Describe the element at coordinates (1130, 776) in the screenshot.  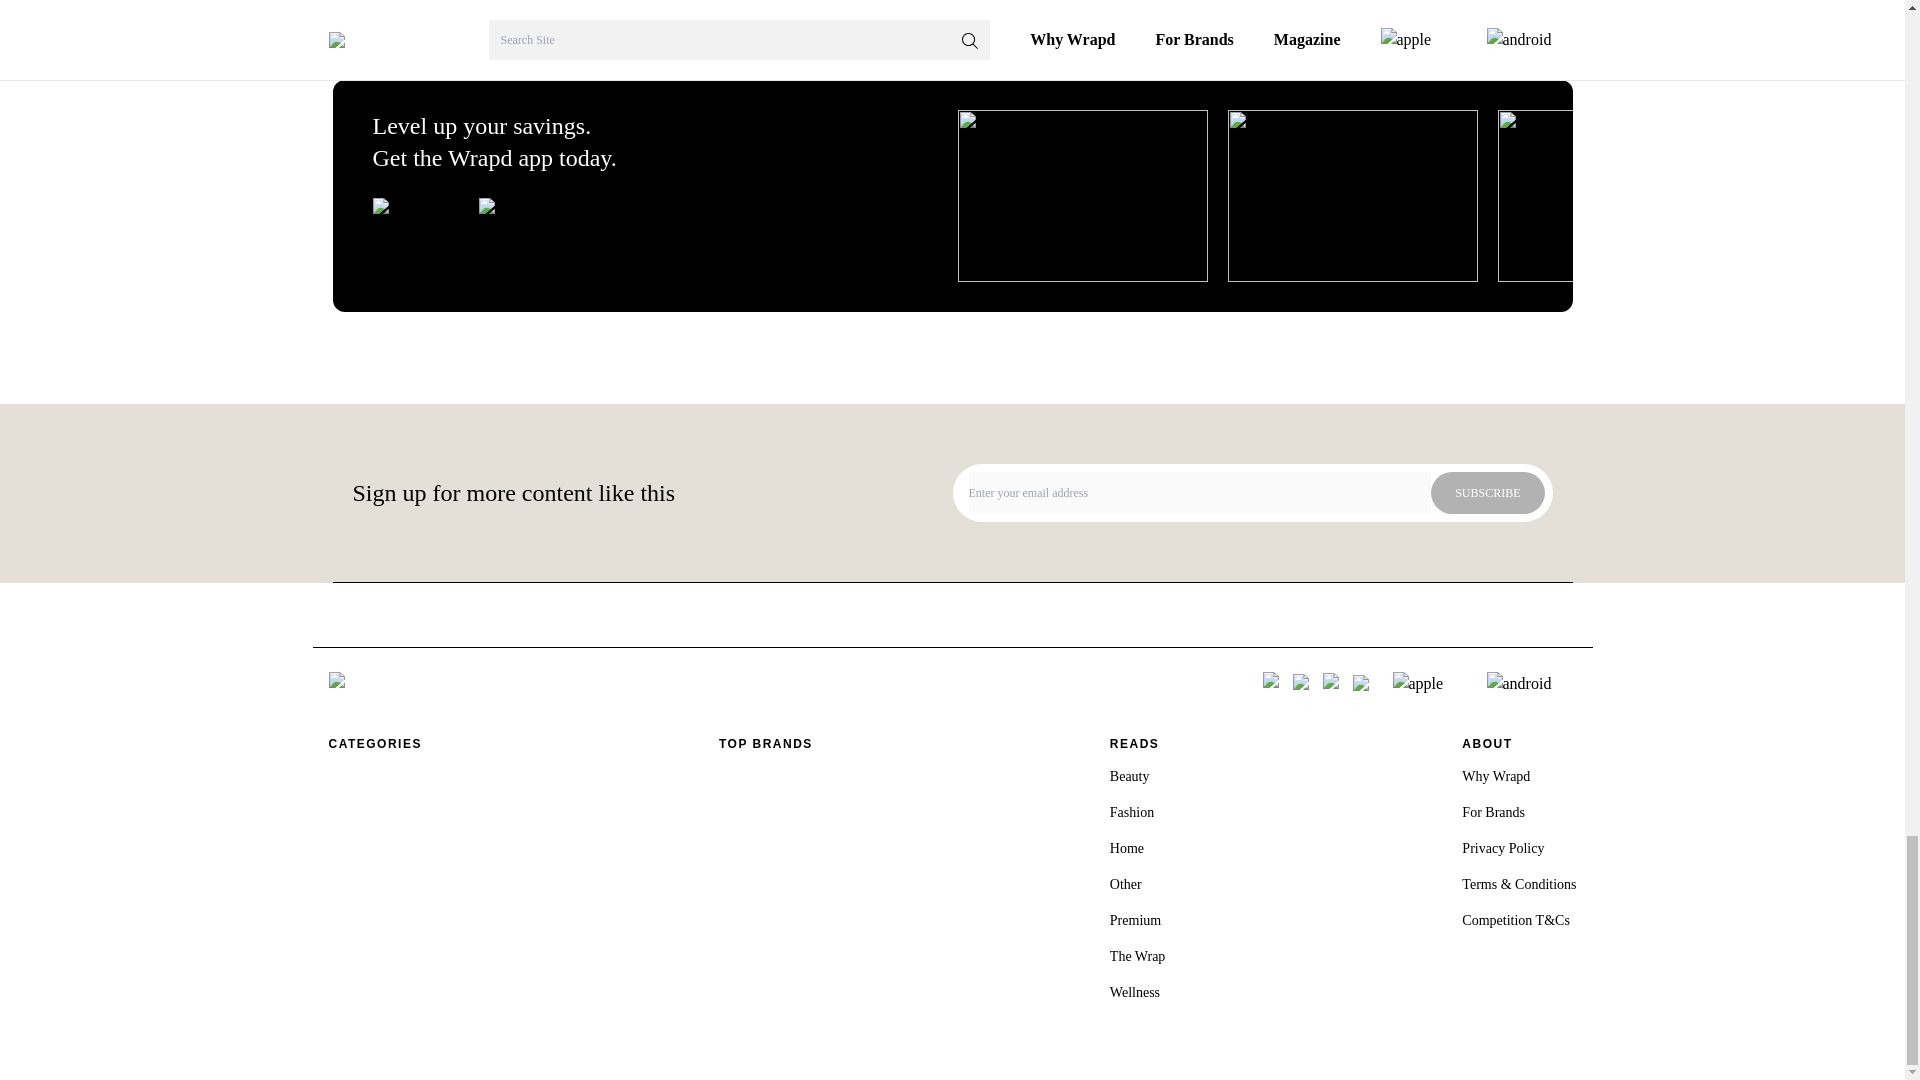
I see `Beauty` at that location.